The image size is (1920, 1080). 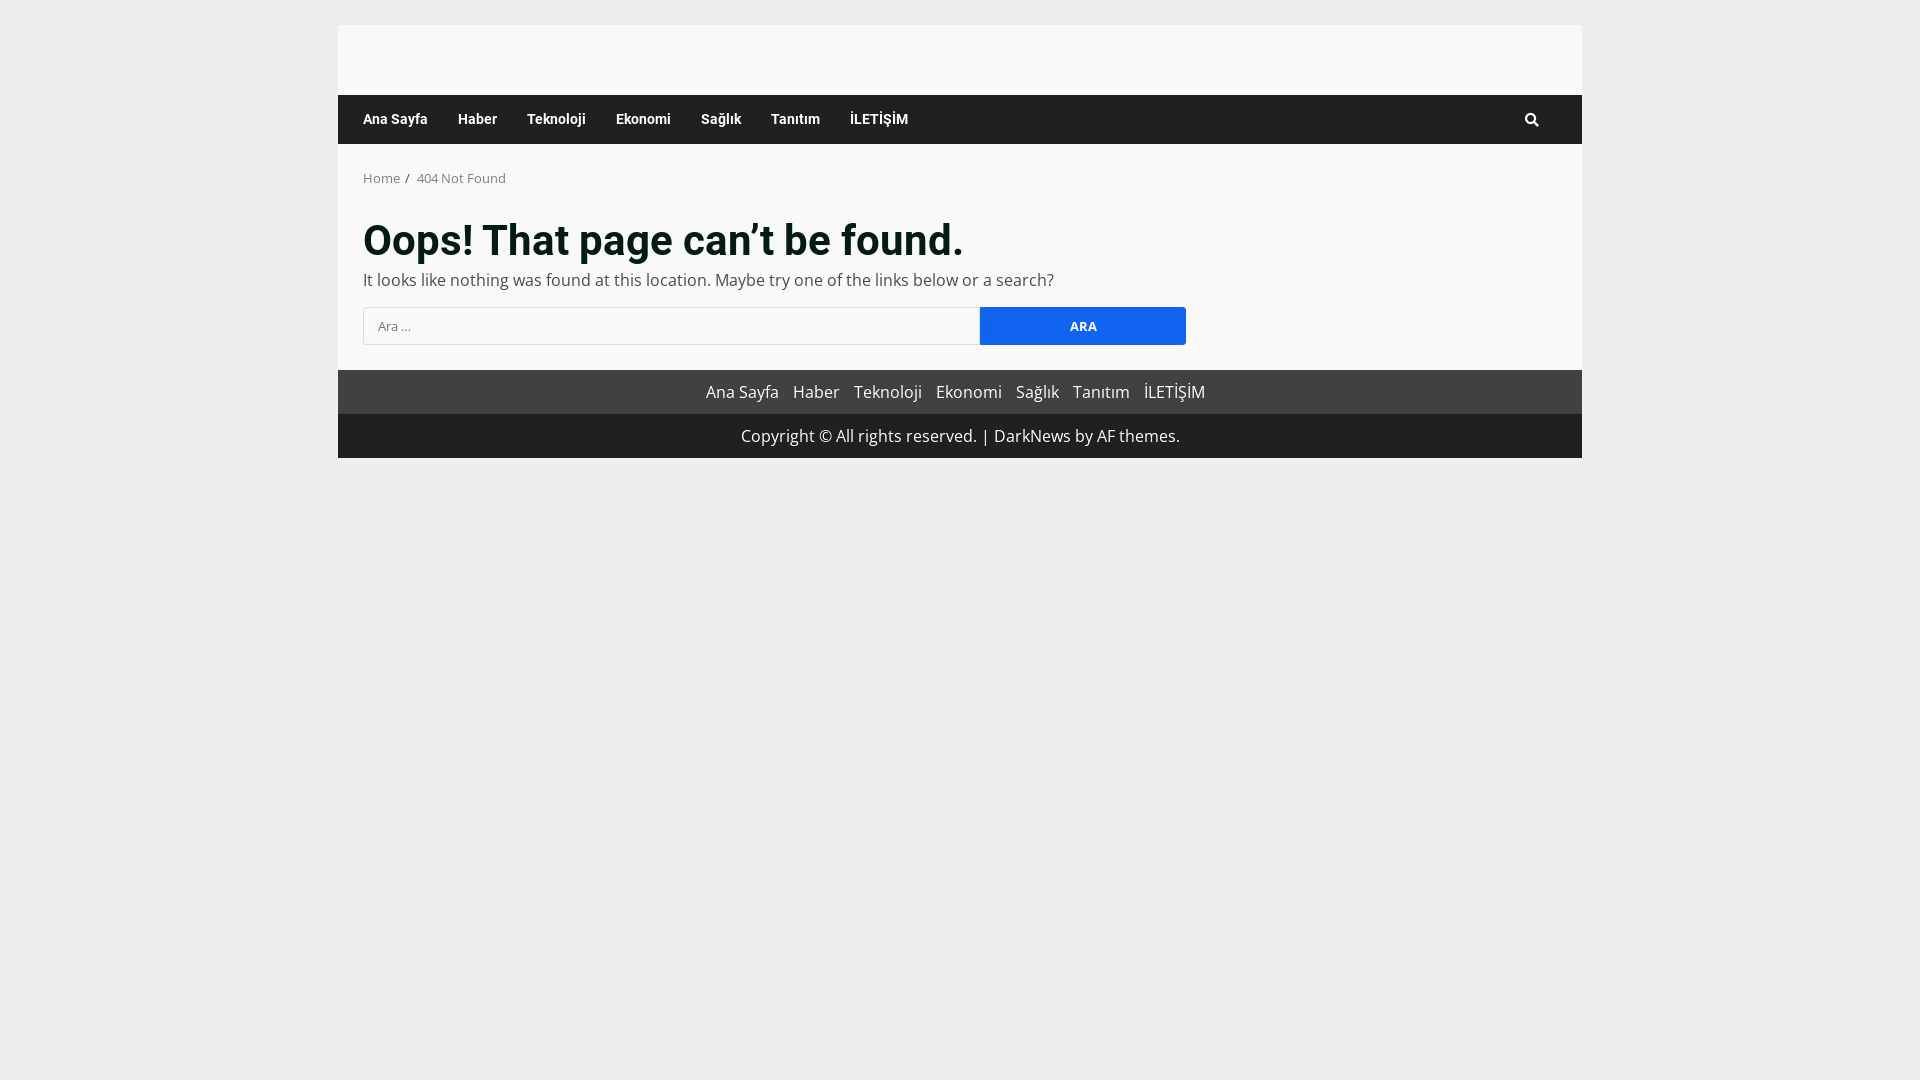 What do you see at coordinates (1532, 119) in the screenshot?
I see `Search` at bounding box center [1532, 119].